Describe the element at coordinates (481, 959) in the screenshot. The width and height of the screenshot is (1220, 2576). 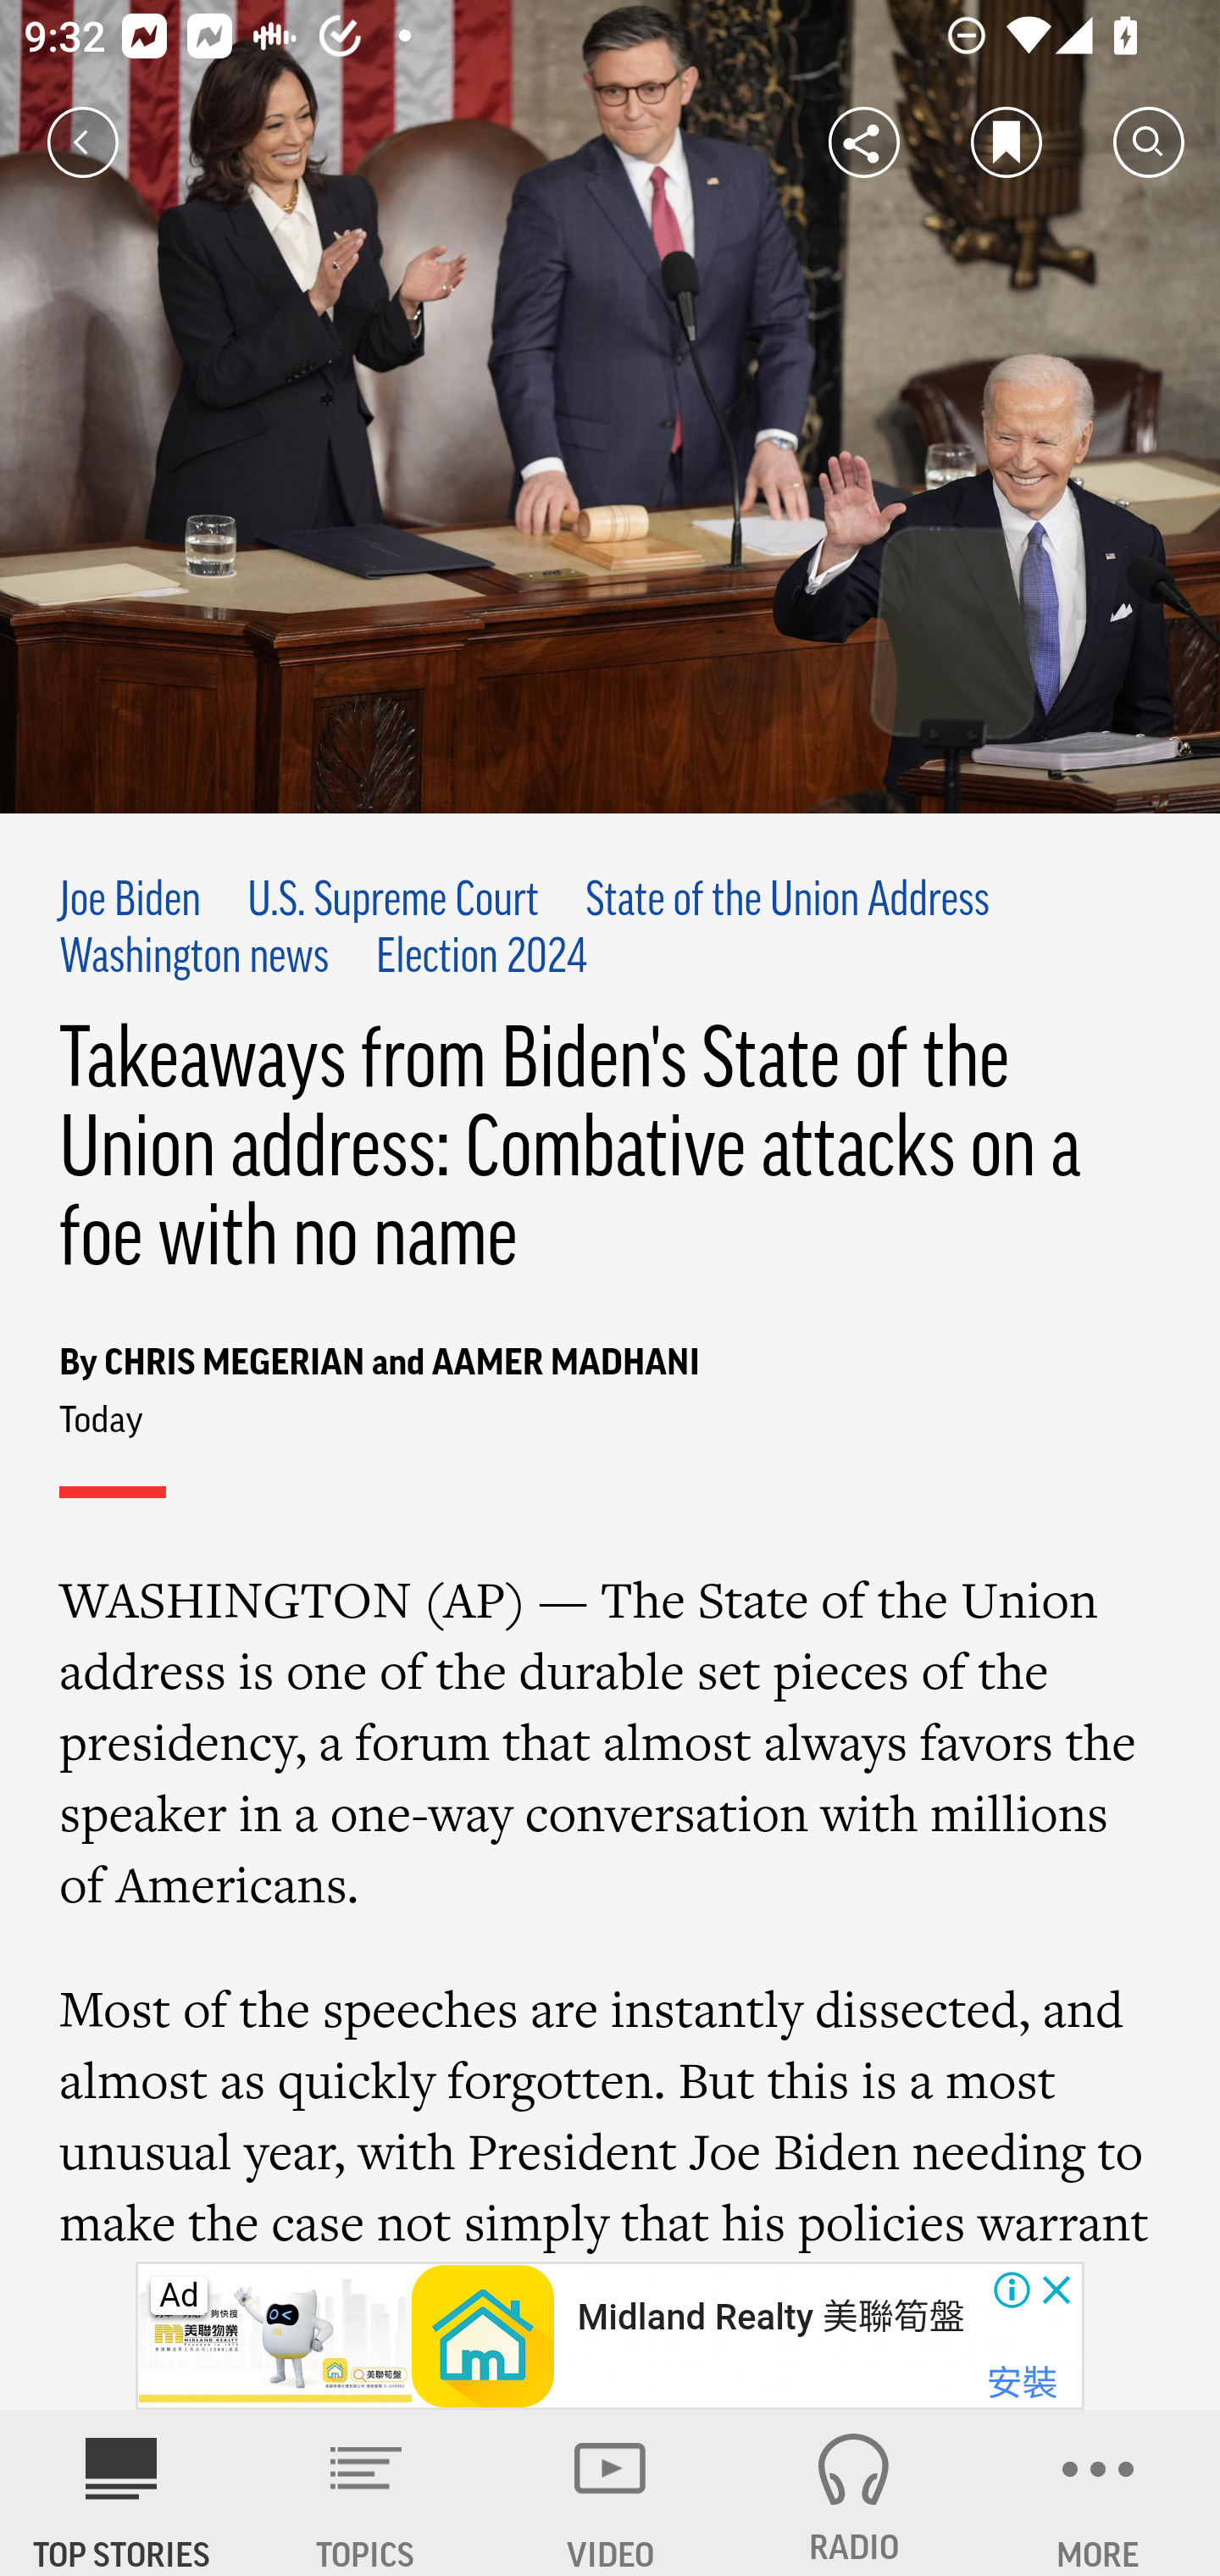
I see `Election 2024` at that location.